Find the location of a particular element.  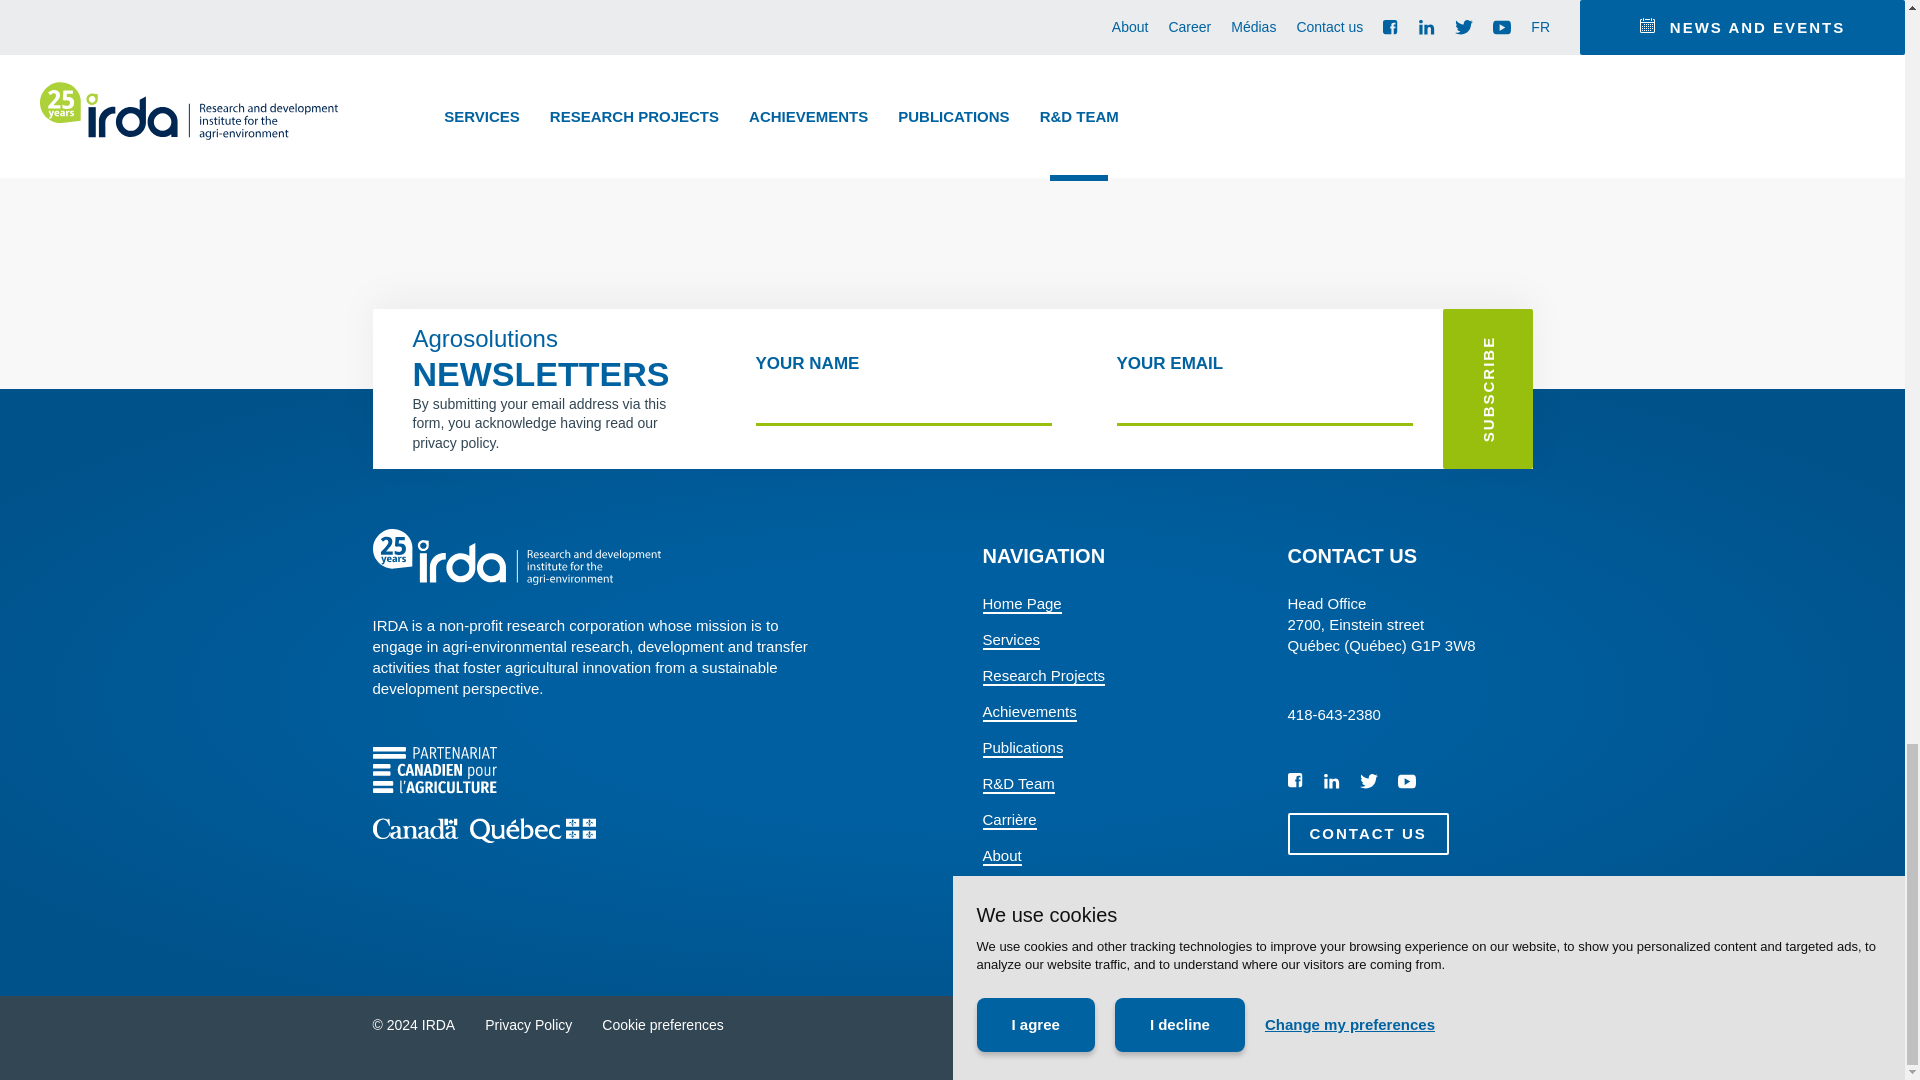

YouTube is located at coordinates (1406, 780).